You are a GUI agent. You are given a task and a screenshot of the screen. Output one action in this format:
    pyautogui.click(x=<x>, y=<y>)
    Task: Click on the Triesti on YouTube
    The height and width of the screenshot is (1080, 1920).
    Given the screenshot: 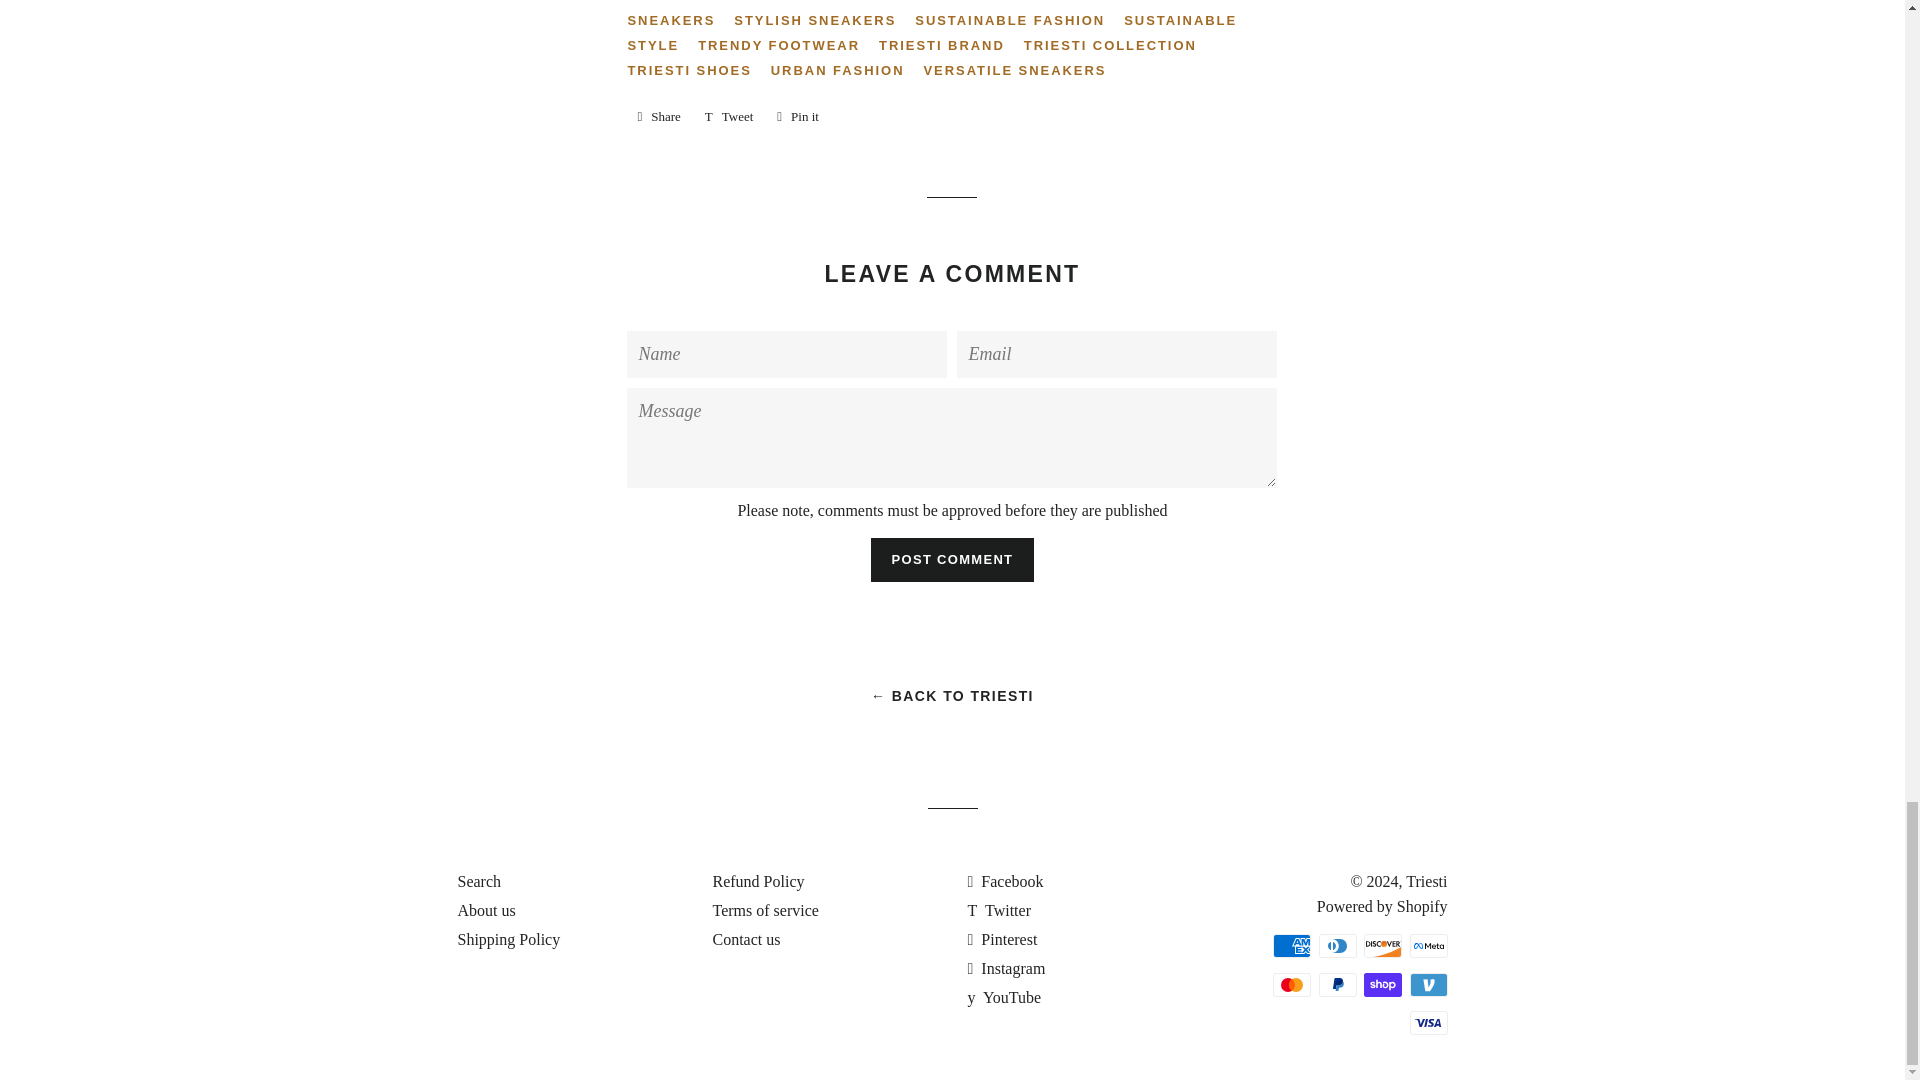 What is the action you would take?
    pyautogui.click(x=1004, y=997)
    